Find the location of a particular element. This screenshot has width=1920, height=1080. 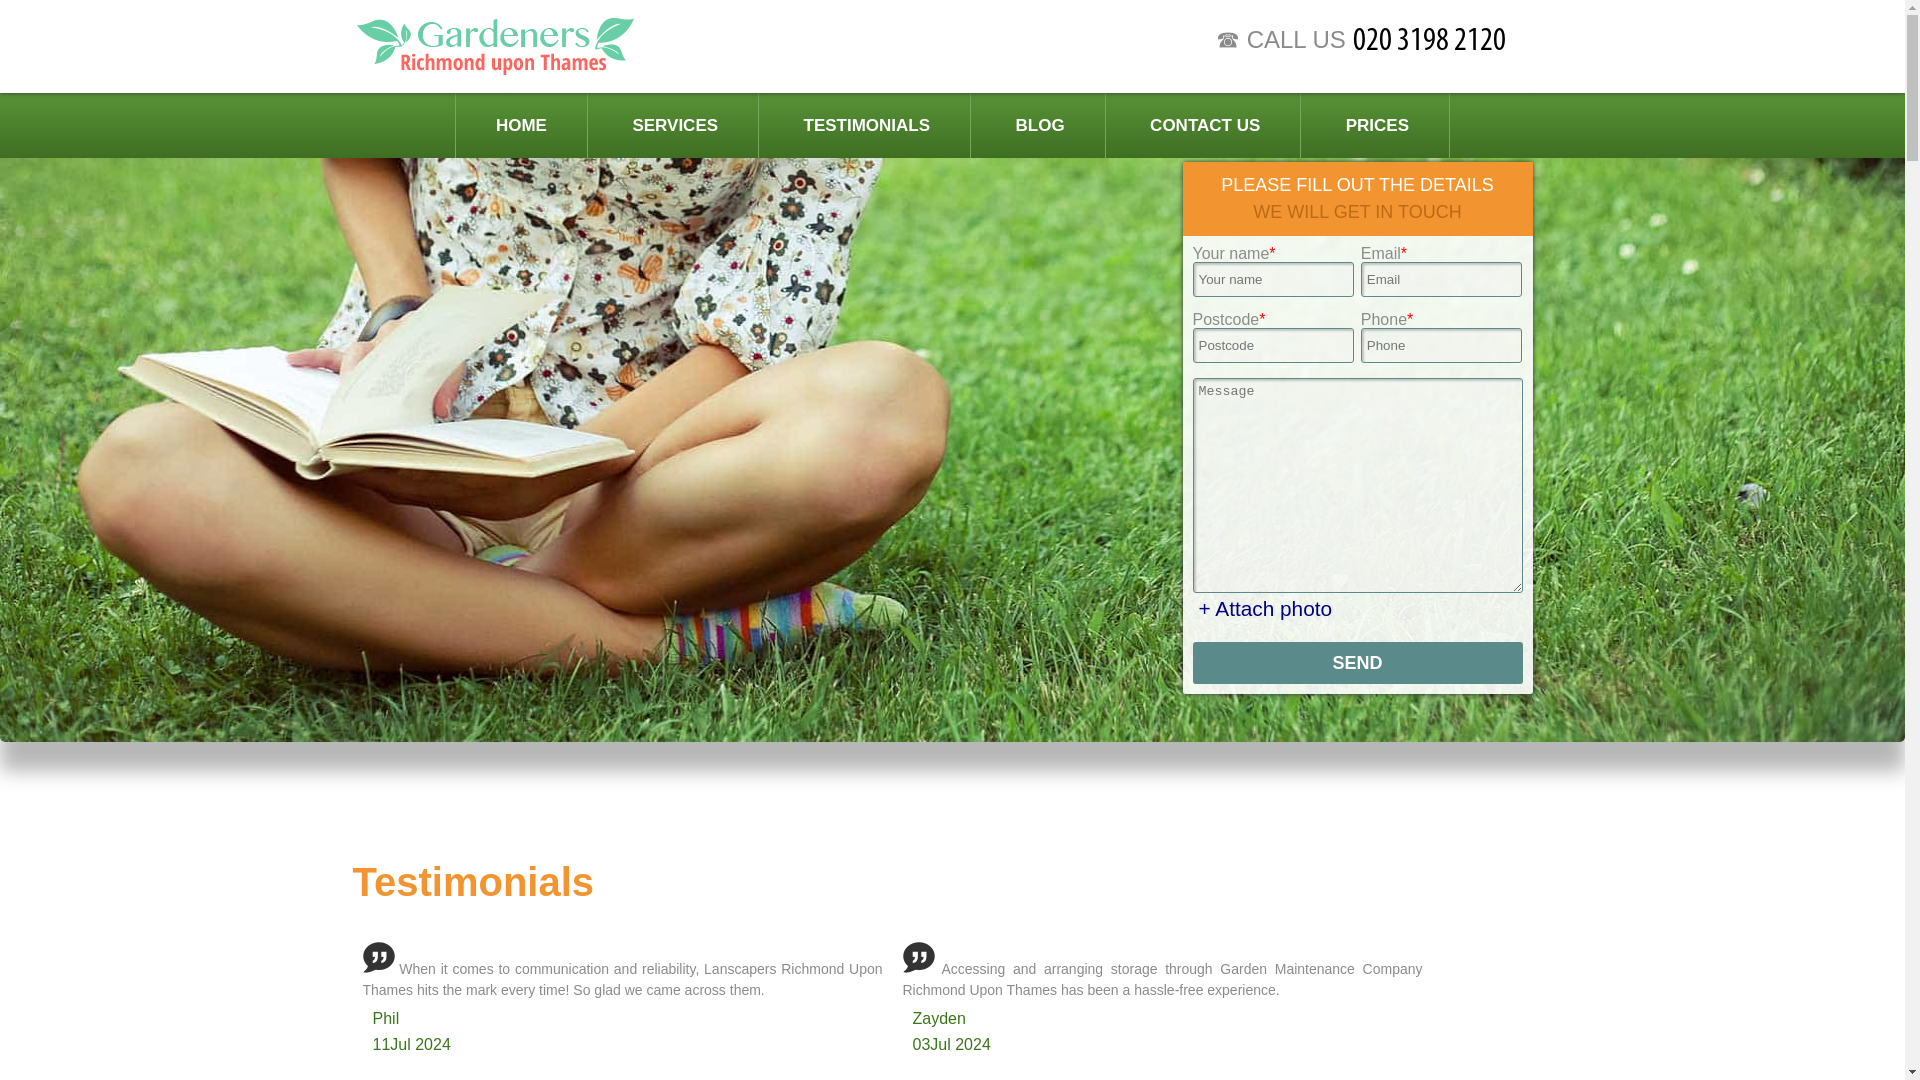

HOME is located at coordinates (522, 124).